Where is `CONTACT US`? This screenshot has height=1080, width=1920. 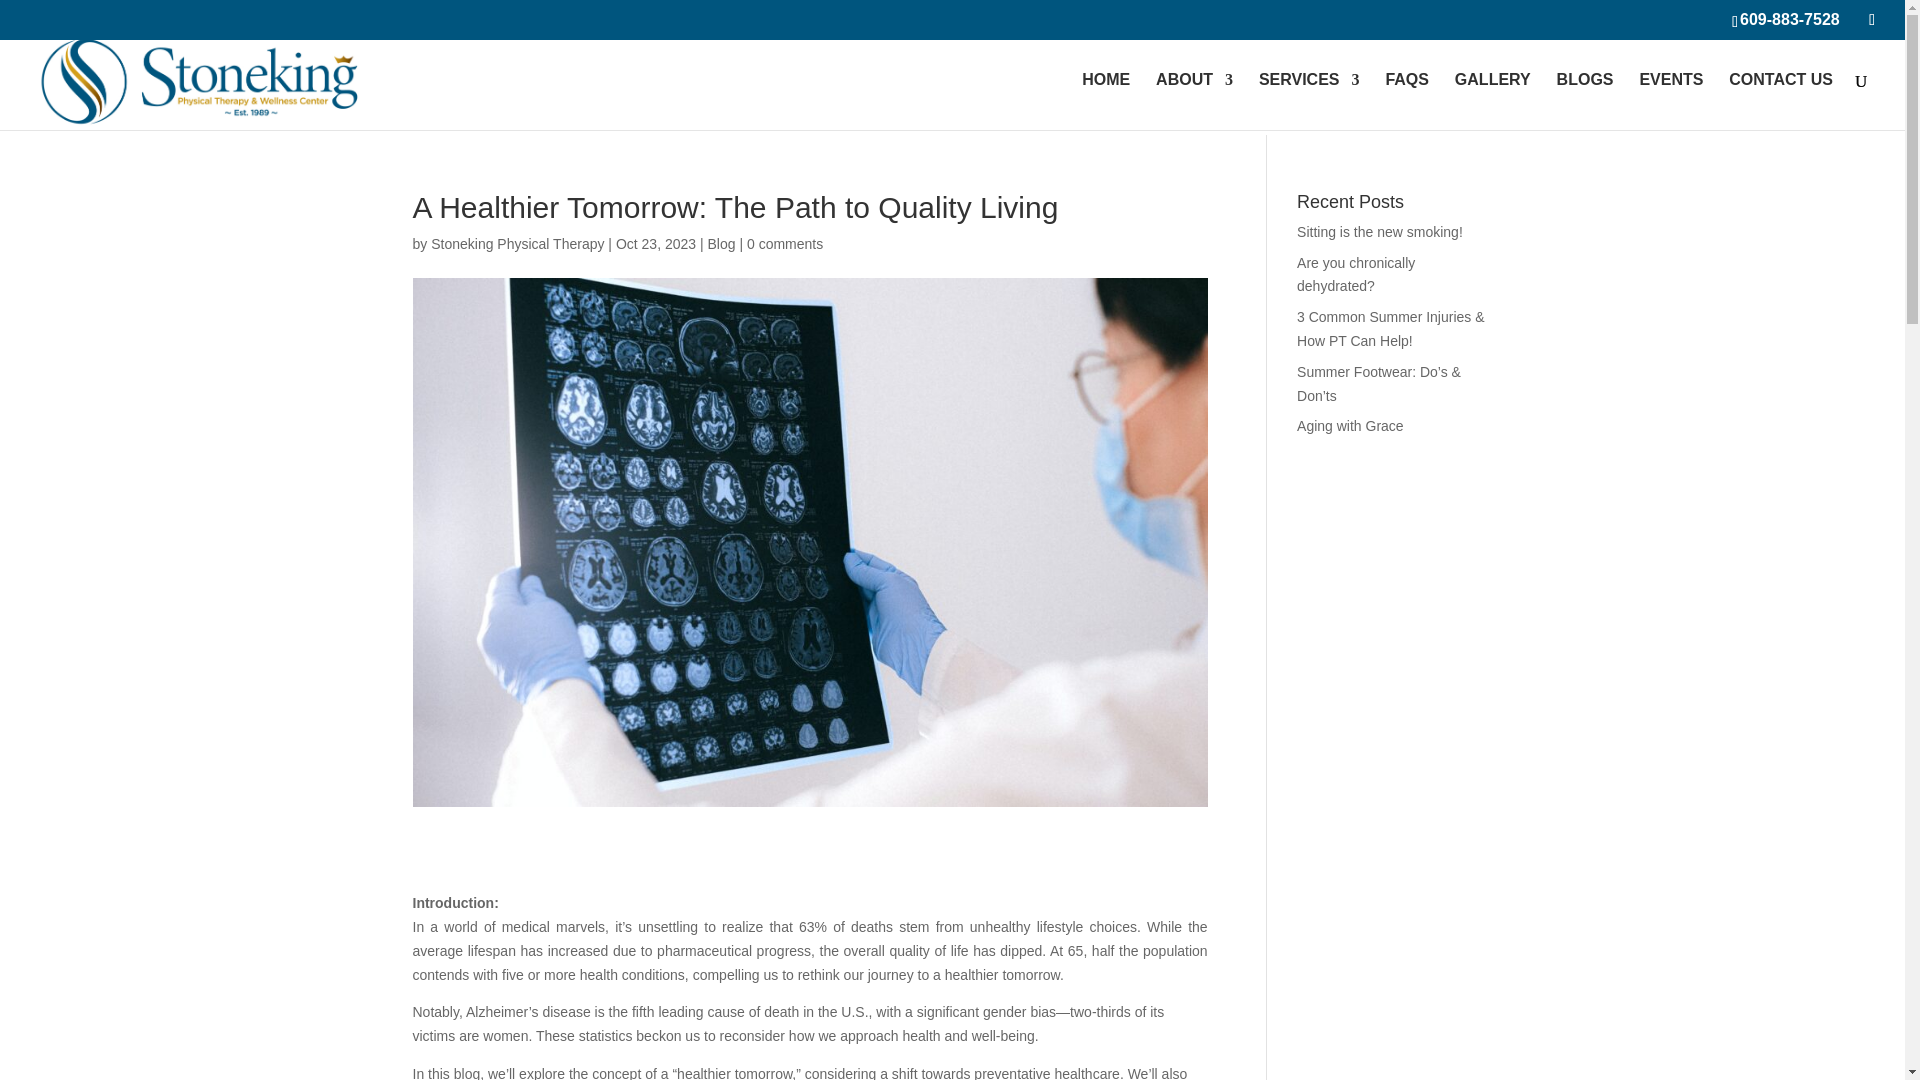
CONTACT US is located at coordinates (1781, 101).